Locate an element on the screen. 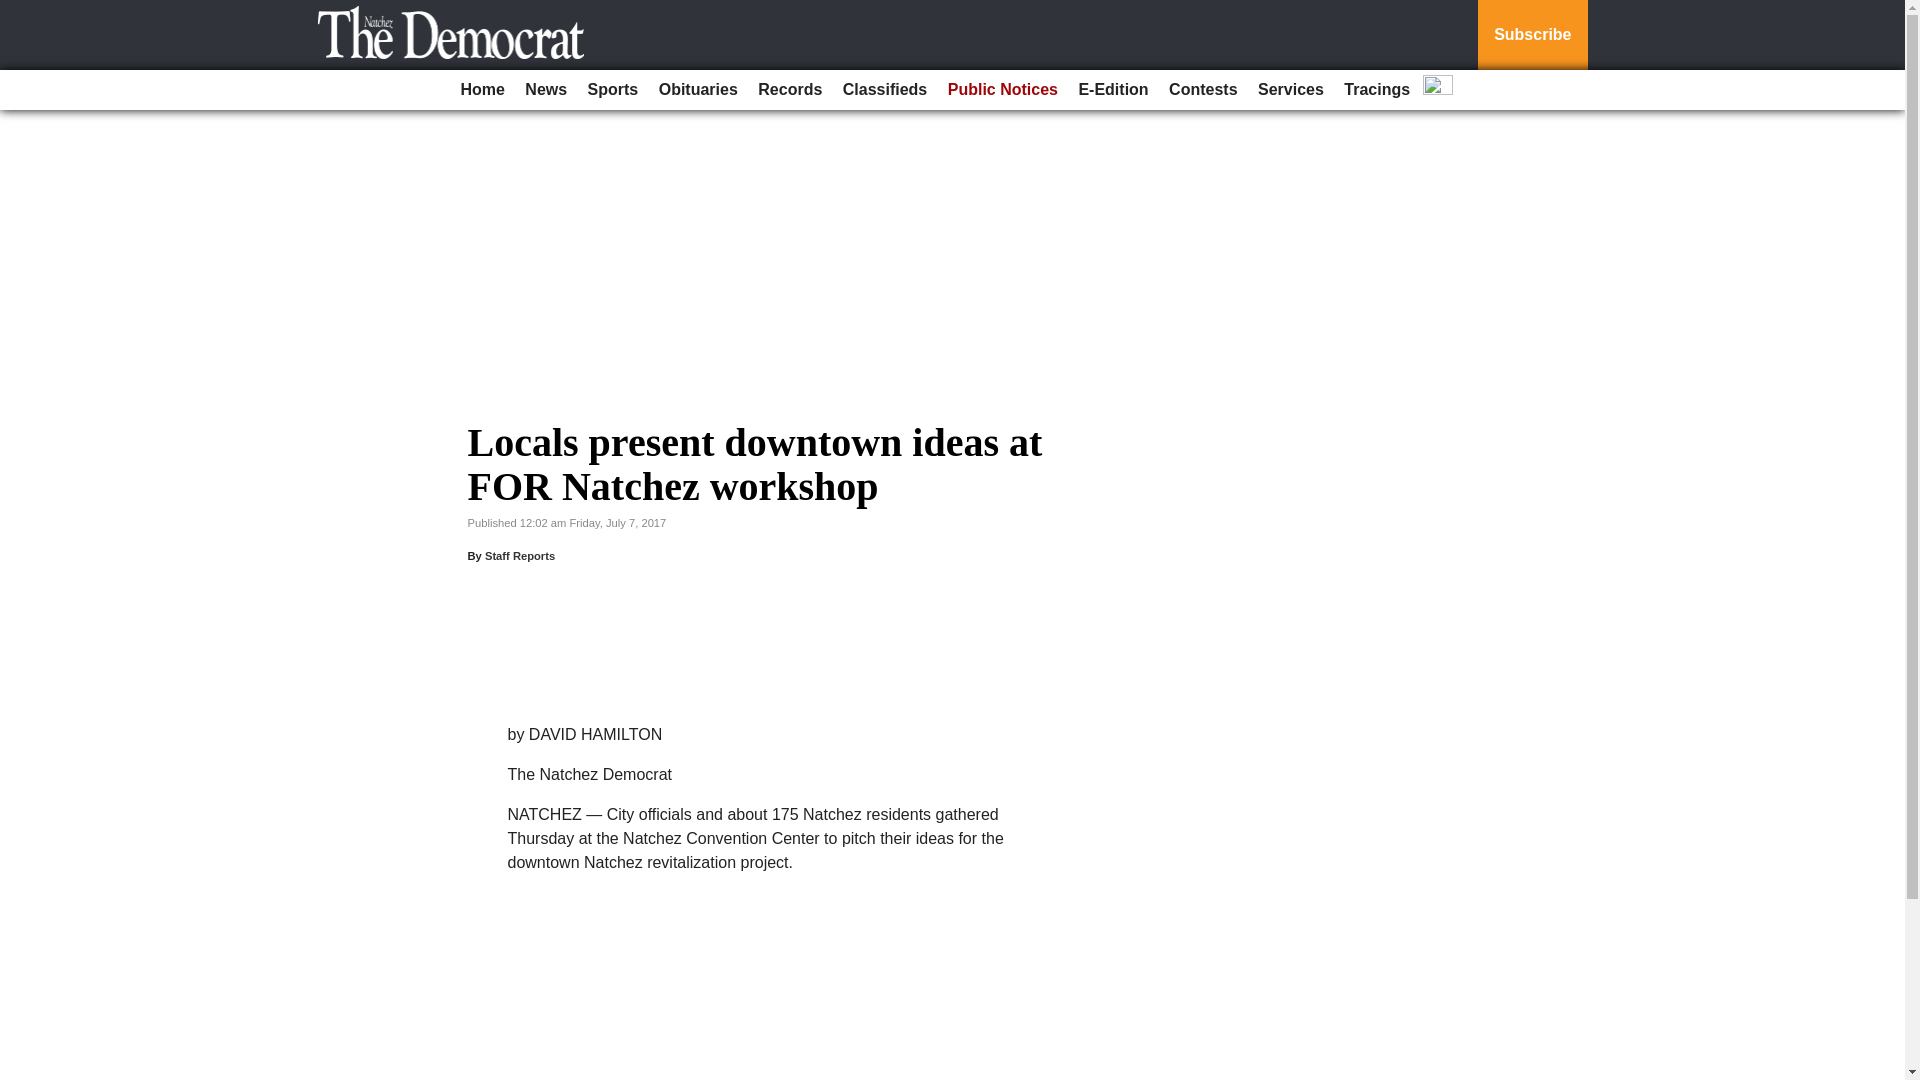 The width and height of the screenshot is (1920, 1080). Public Notices is located at coordinates (1002, 90).